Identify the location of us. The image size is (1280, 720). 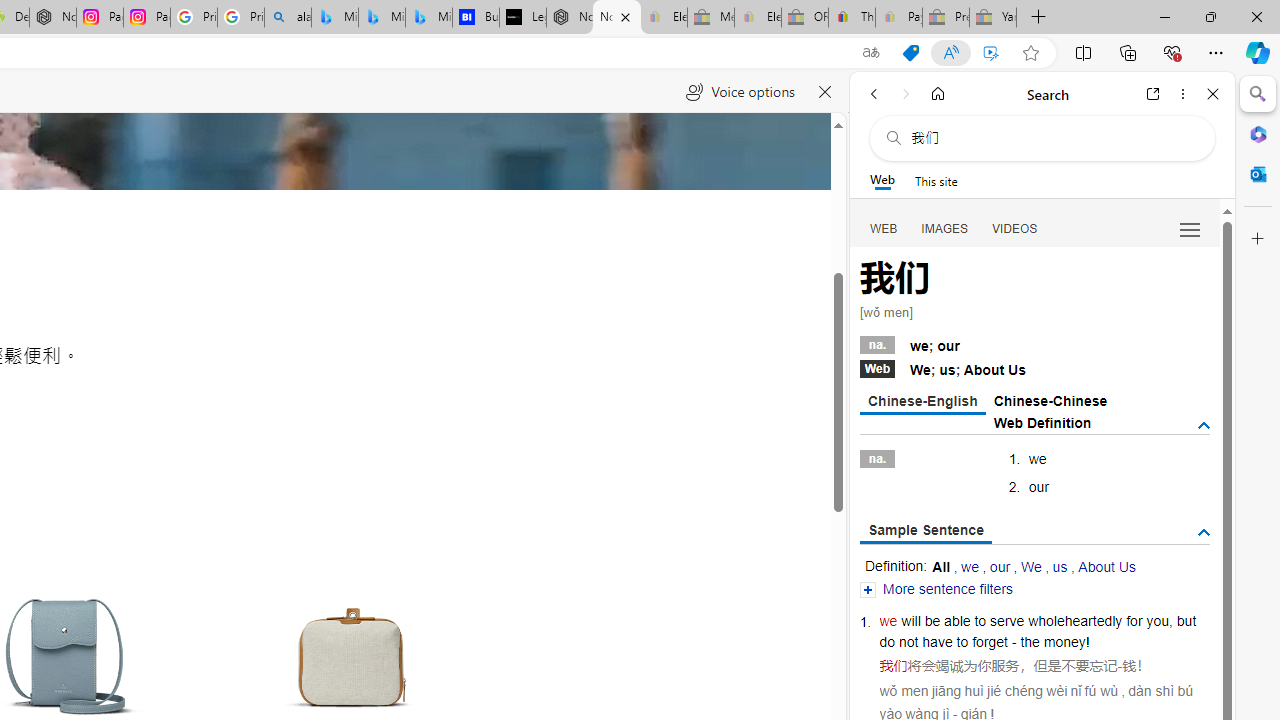
(1060, 566).